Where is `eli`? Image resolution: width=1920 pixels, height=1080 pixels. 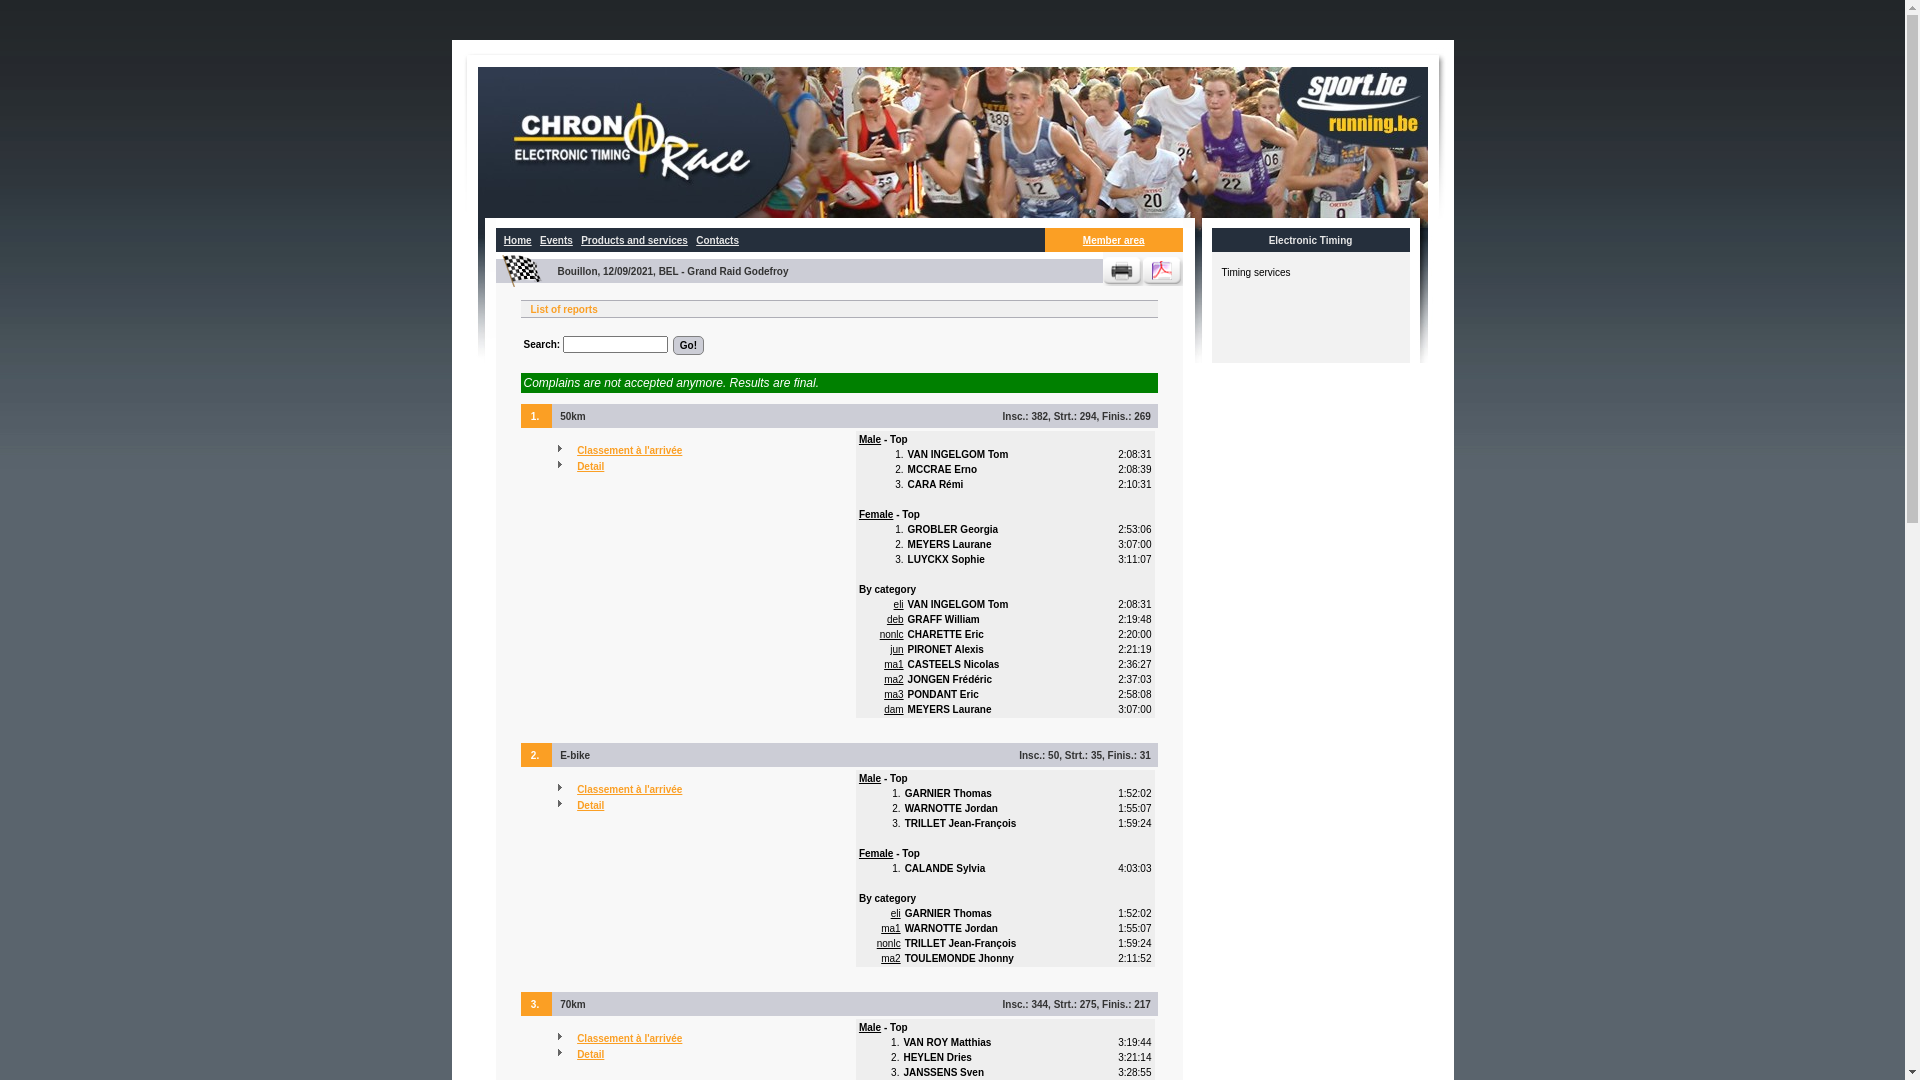
eli is located at coordinates (899, 604).